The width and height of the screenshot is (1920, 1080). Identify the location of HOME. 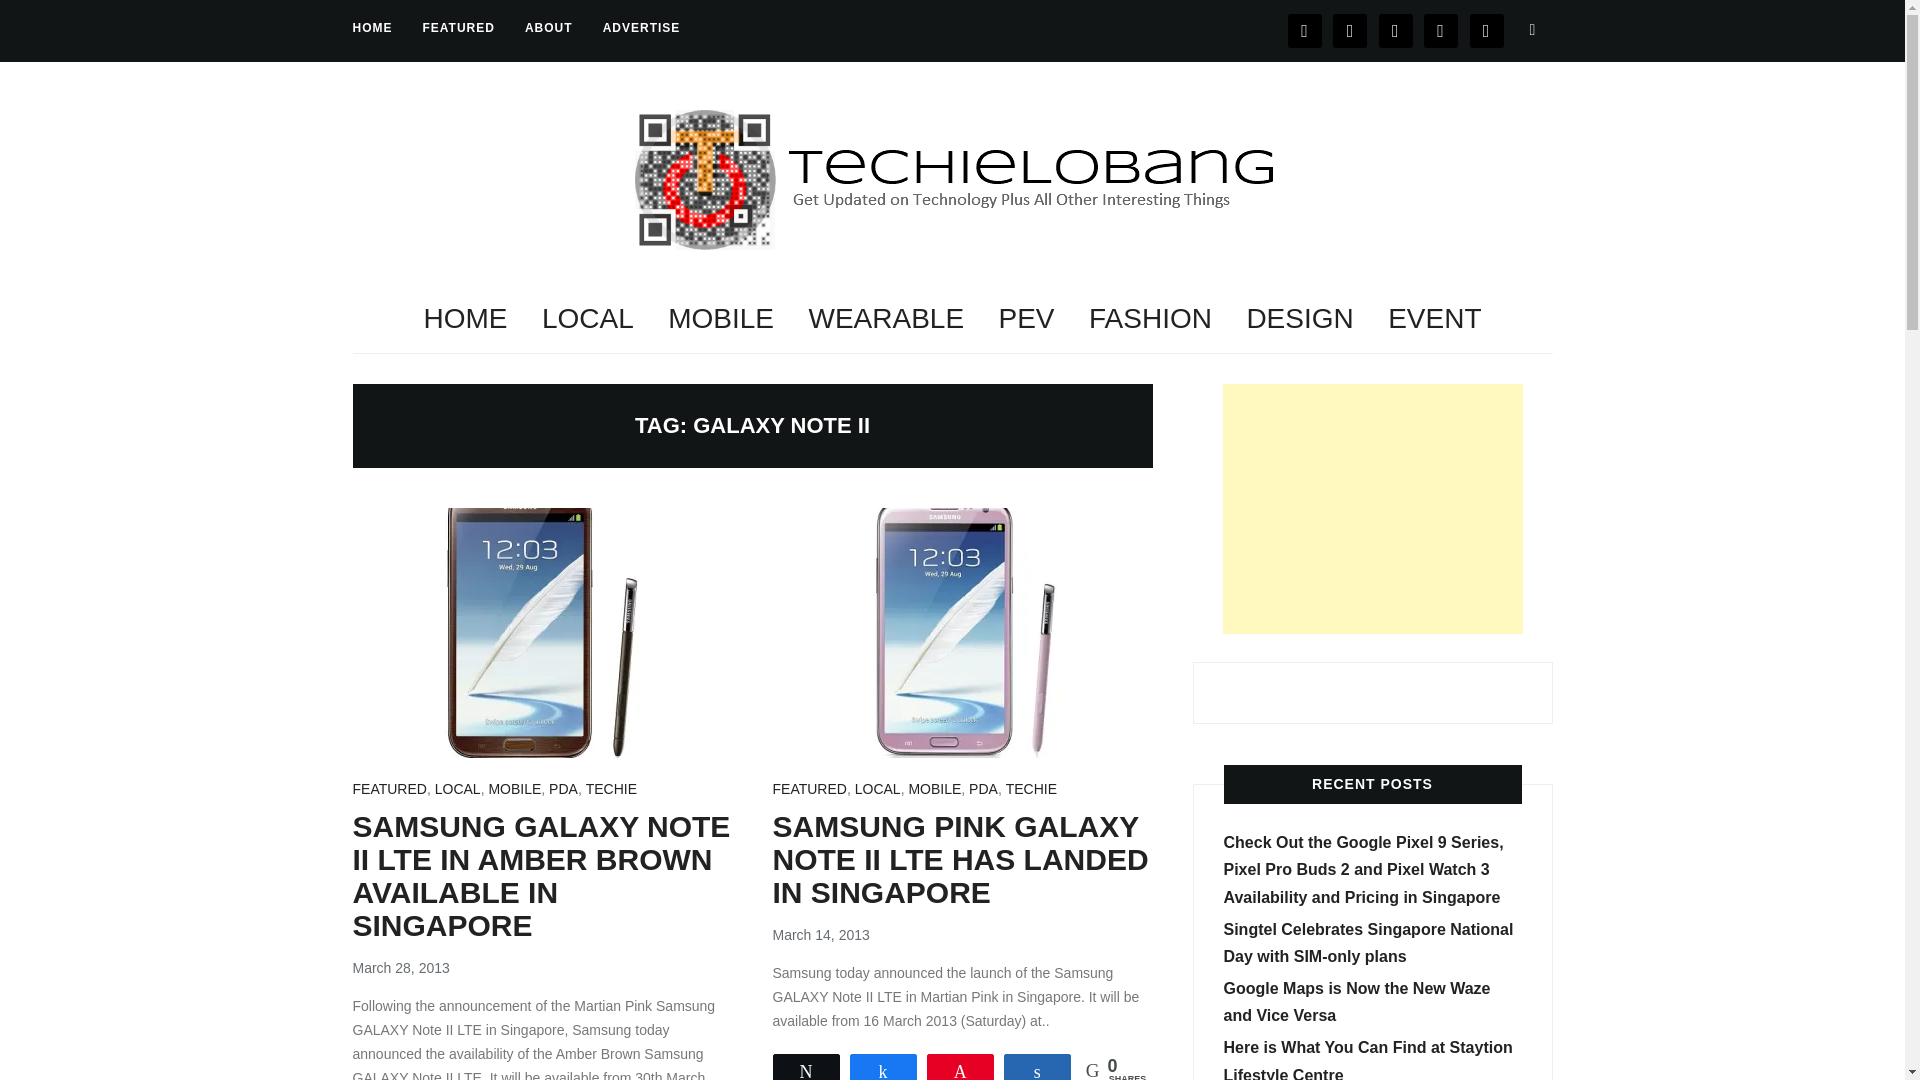
(371, 28).